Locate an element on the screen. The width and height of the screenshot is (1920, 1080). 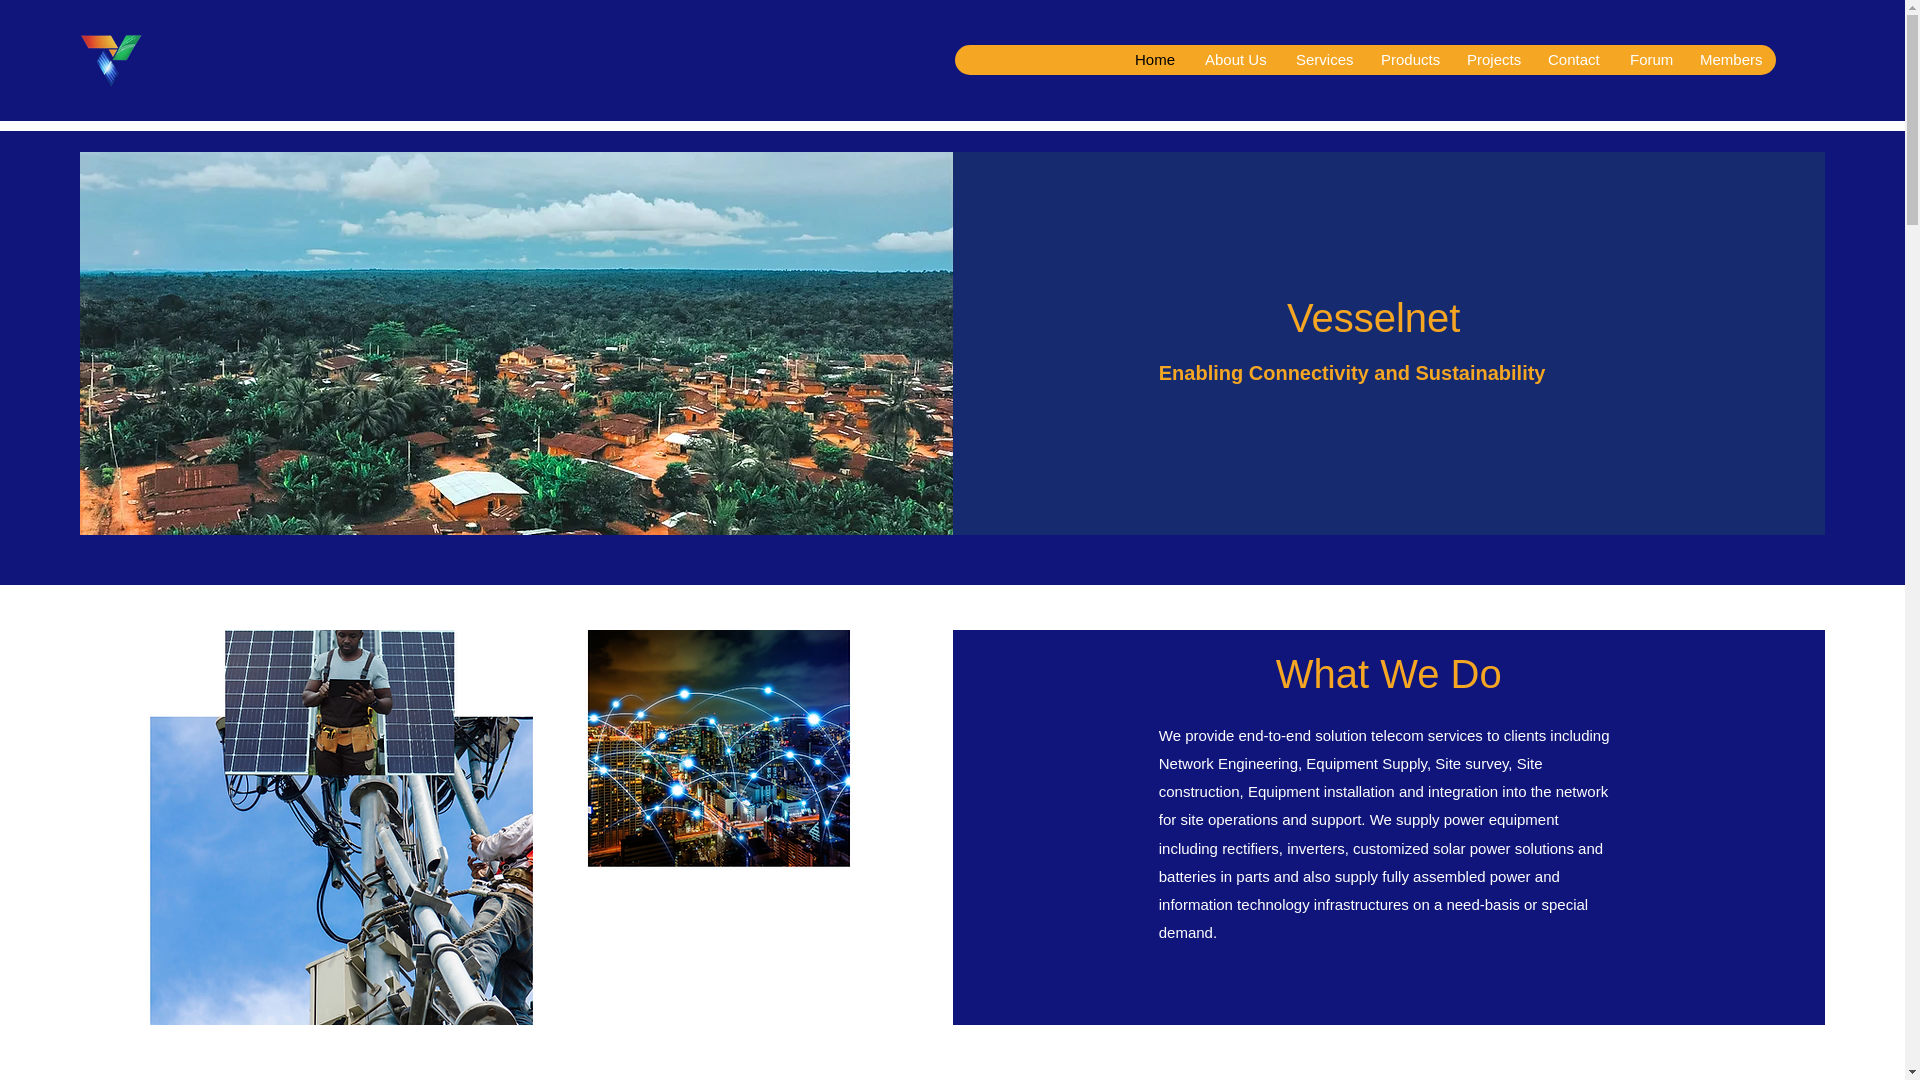
Contact is located at coordinates (1573, 60).